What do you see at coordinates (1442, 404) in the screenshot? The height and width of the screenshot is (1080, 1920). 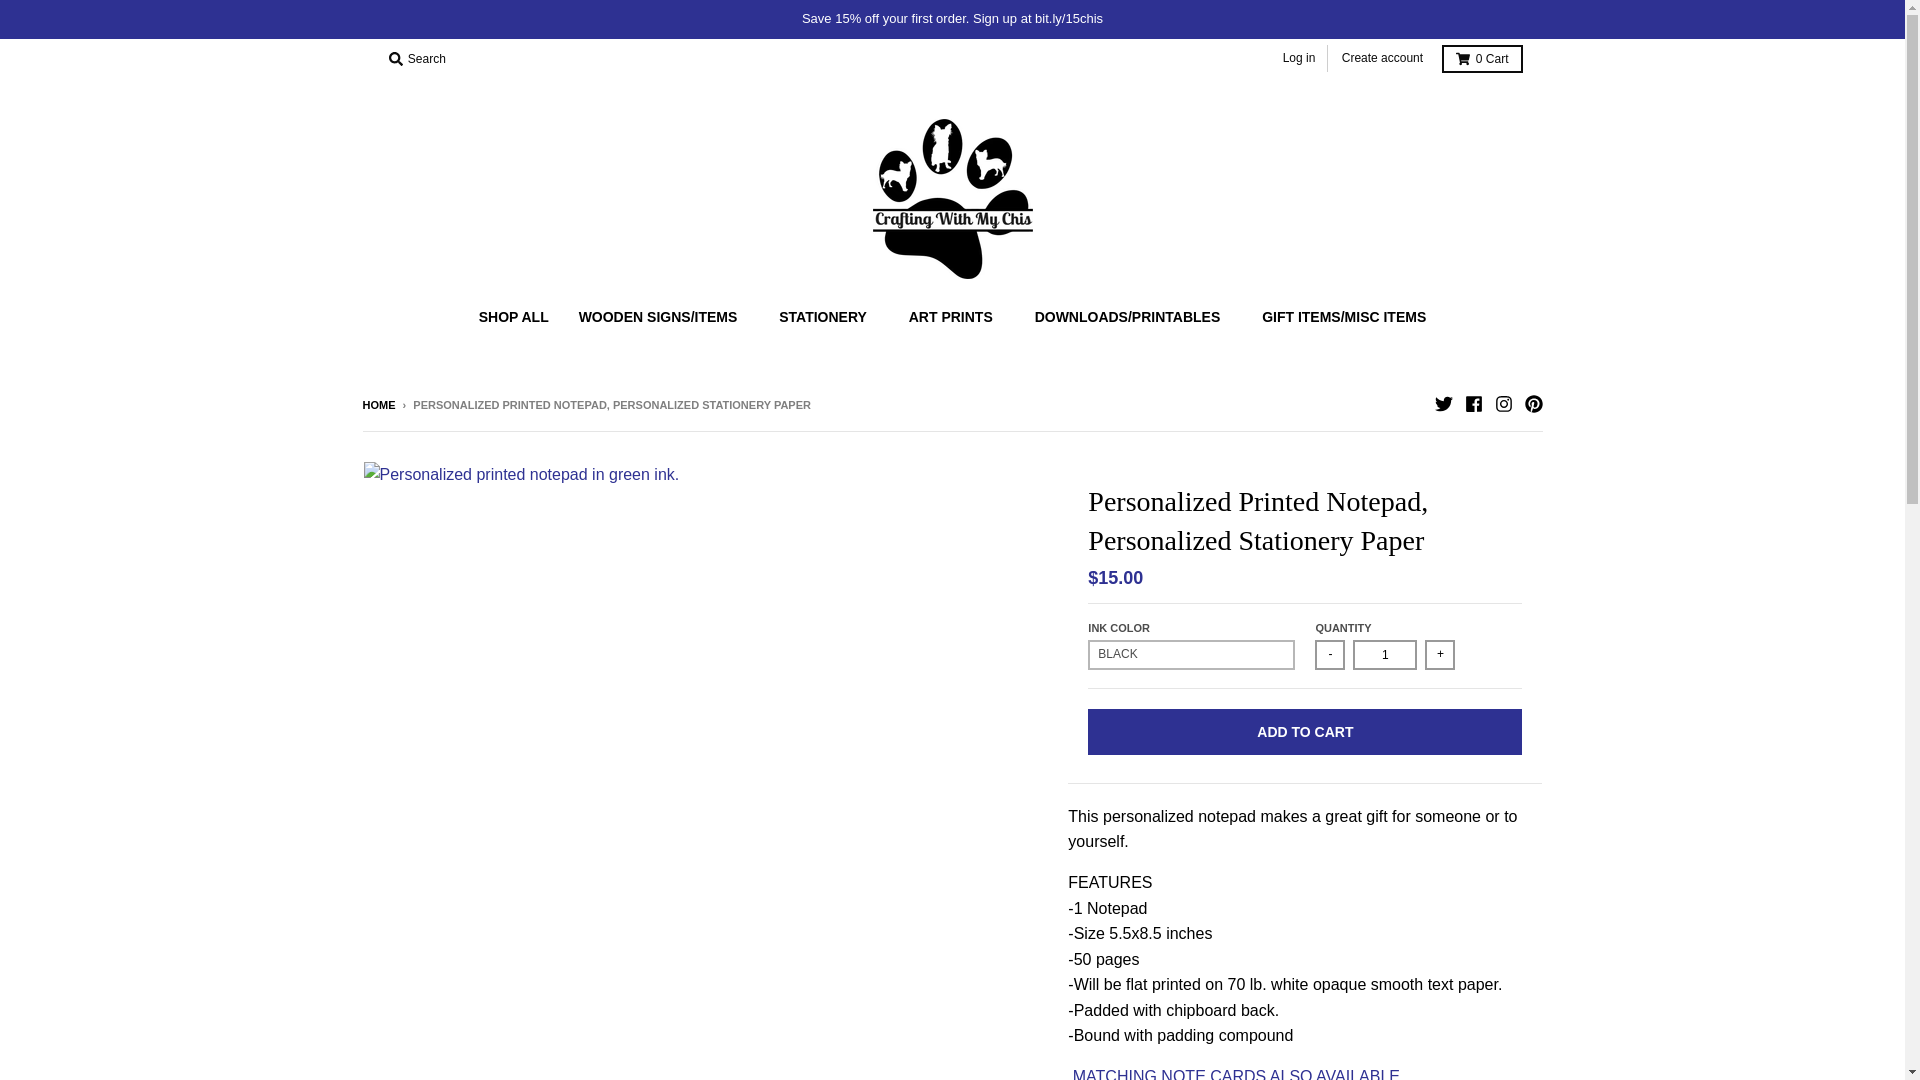 I see `Twitter - Crafting With My Chis` at bounding box center [1442, 404].